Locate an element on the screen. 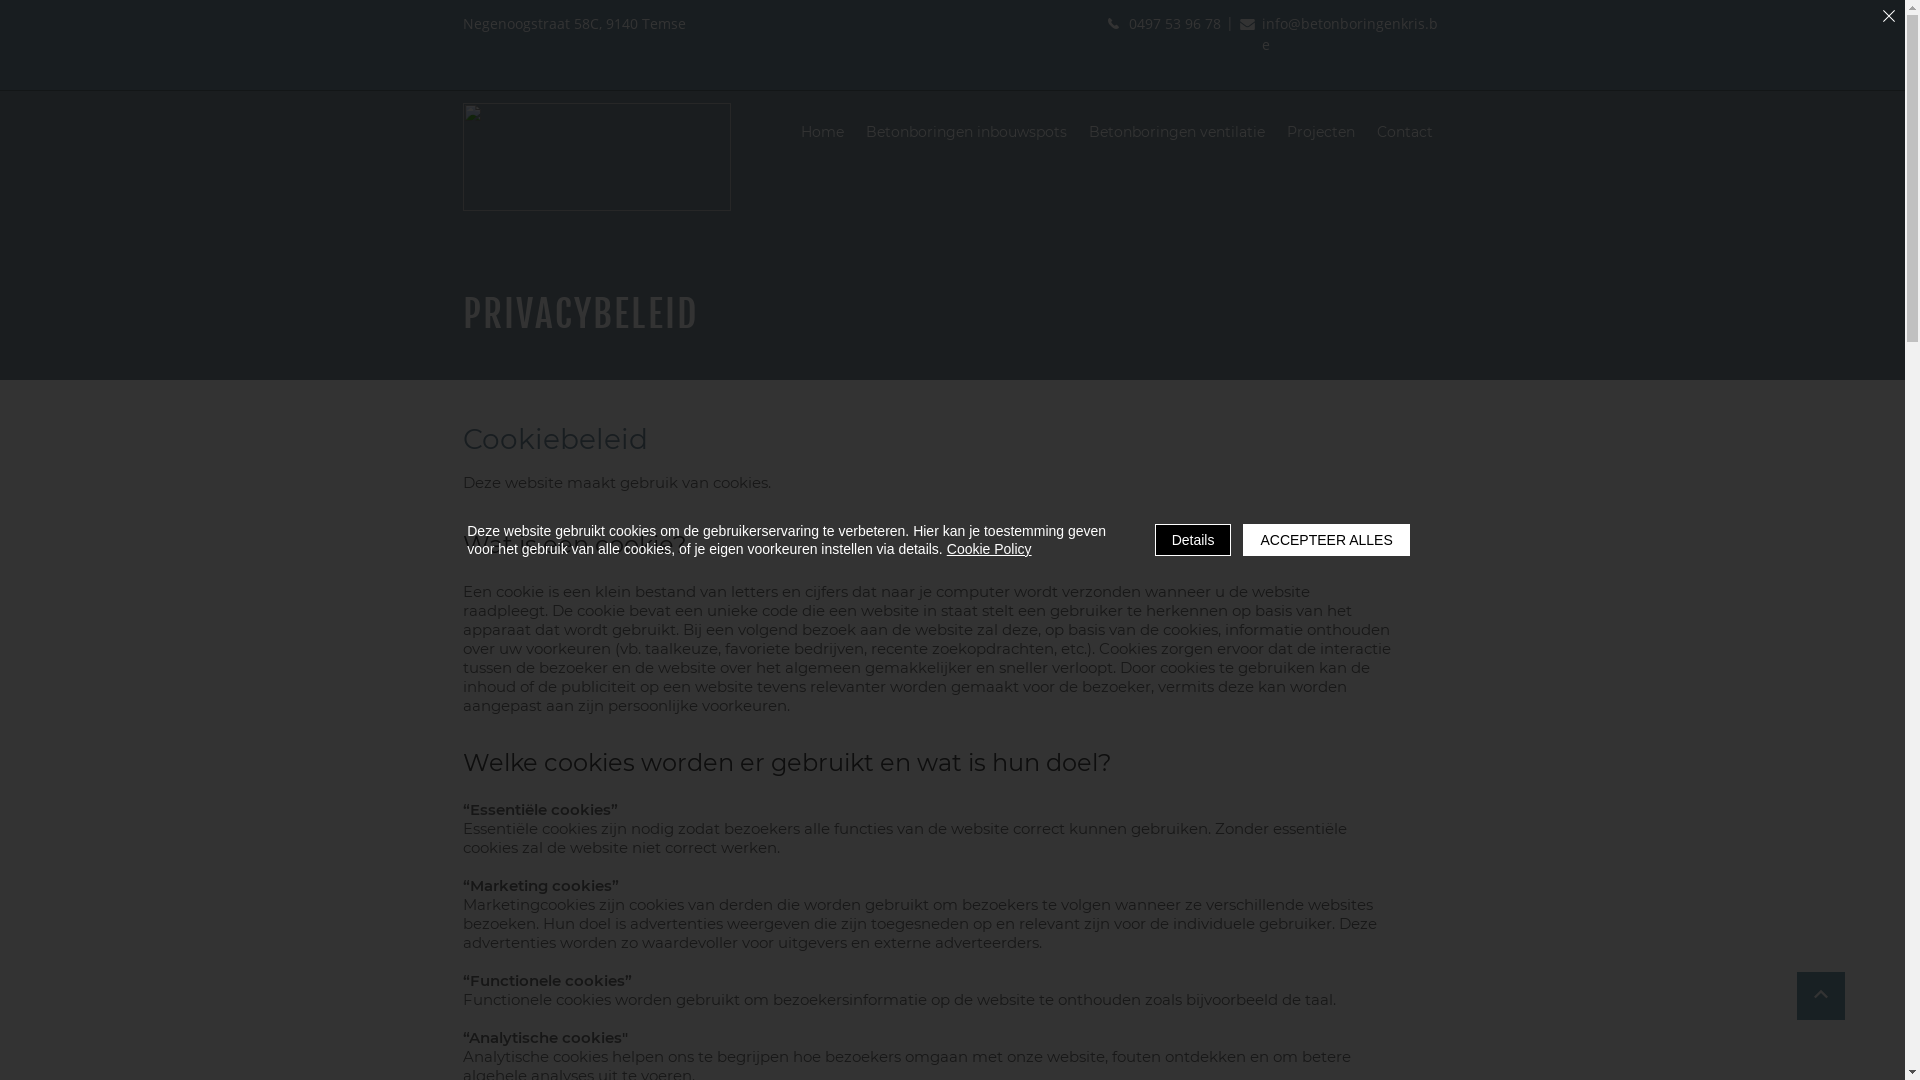 The width and height of the screenshot is (1920, 1080). Betonboringen inbouwspots is located at coordinates (966, 134).